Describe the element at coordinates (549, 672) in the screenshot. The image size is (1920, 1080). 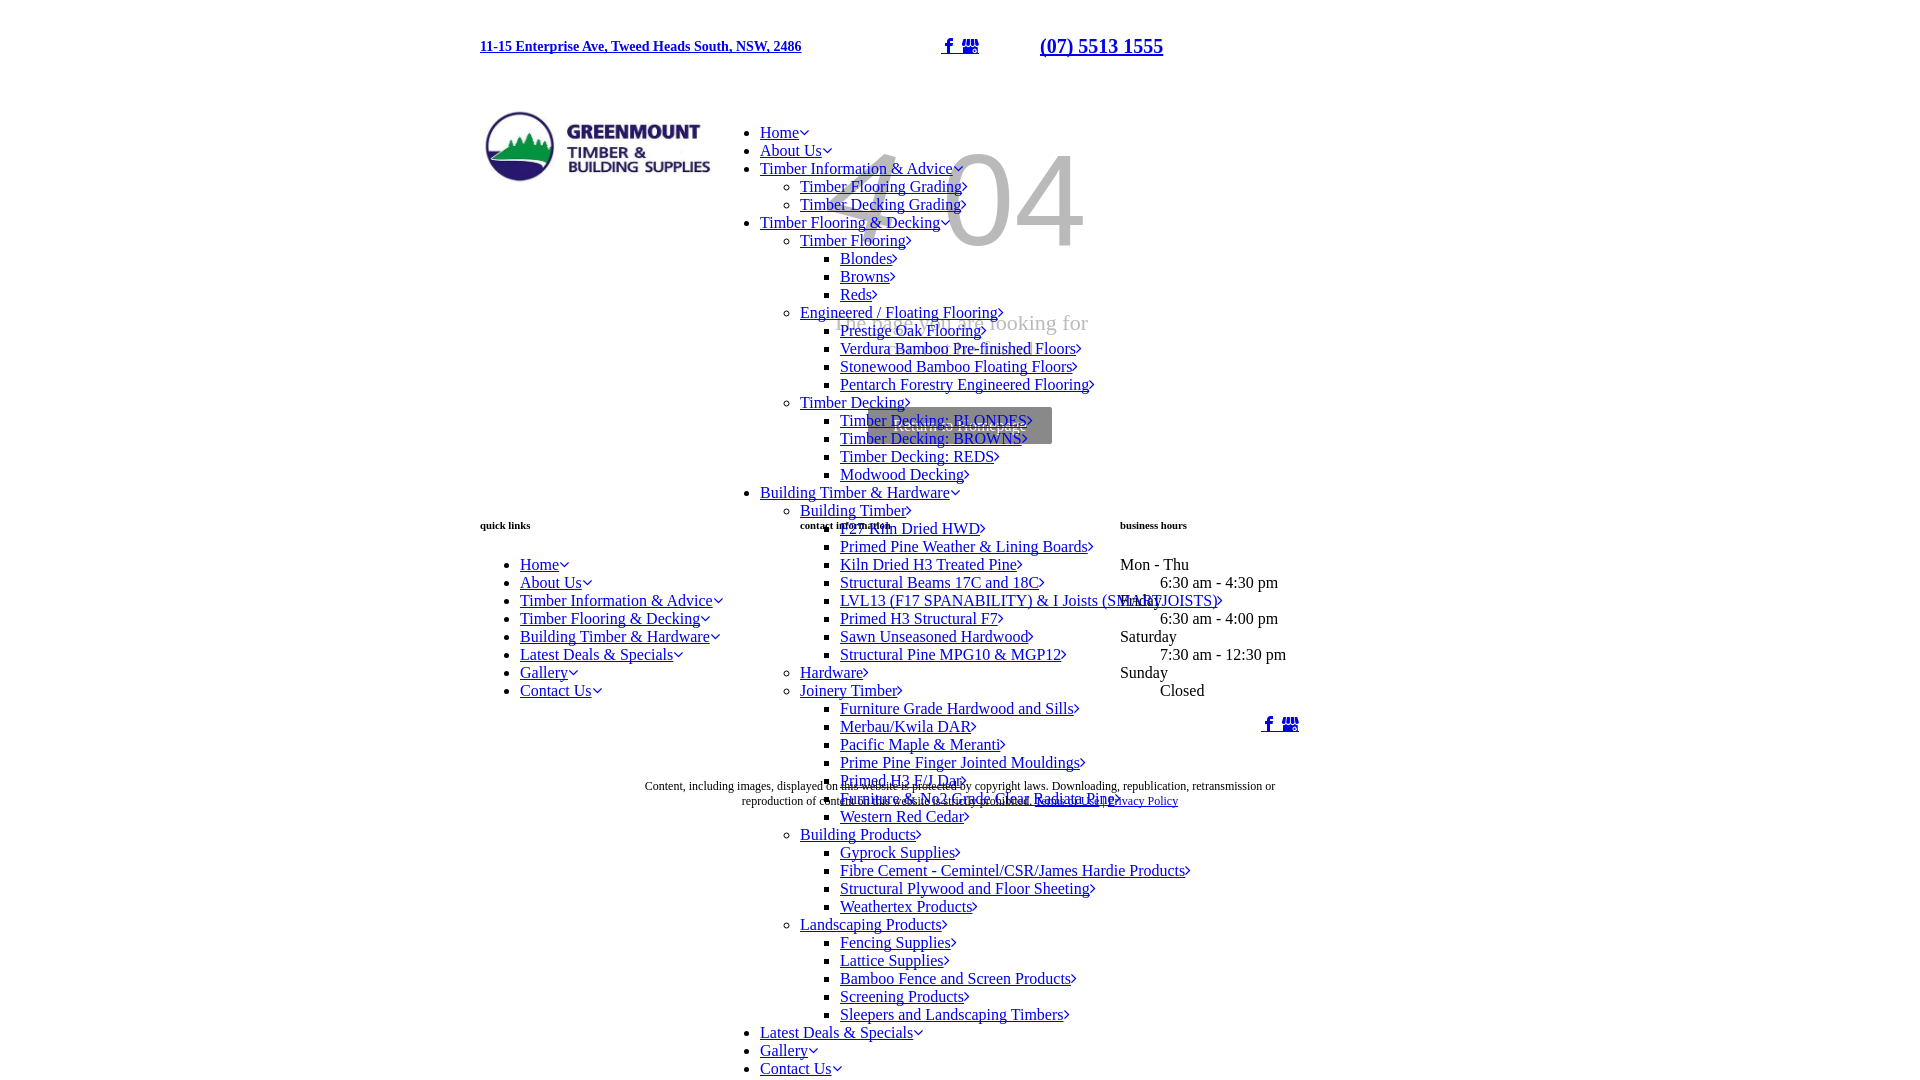
I see `Gallery` at that location.